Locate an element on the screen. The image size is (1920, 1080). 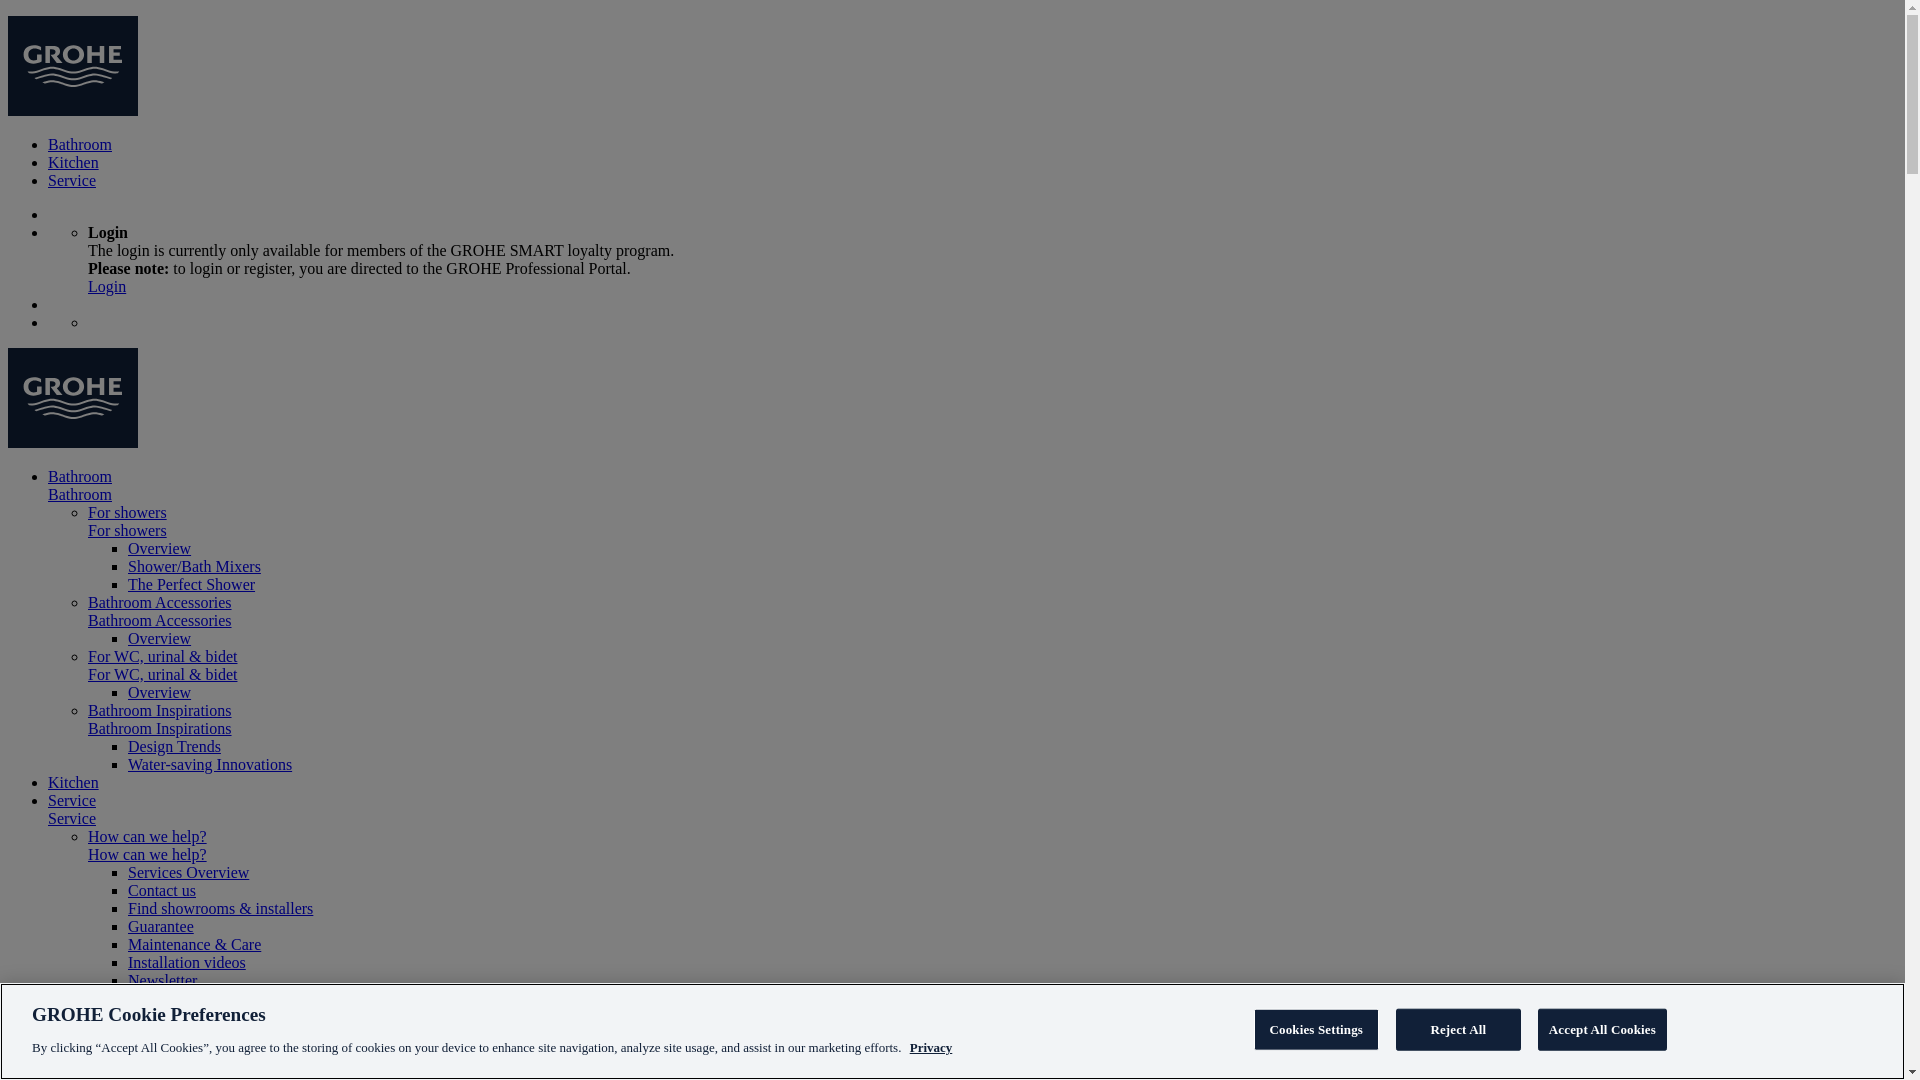
Bathroom Inspirations is located at coordinates (160, 710).